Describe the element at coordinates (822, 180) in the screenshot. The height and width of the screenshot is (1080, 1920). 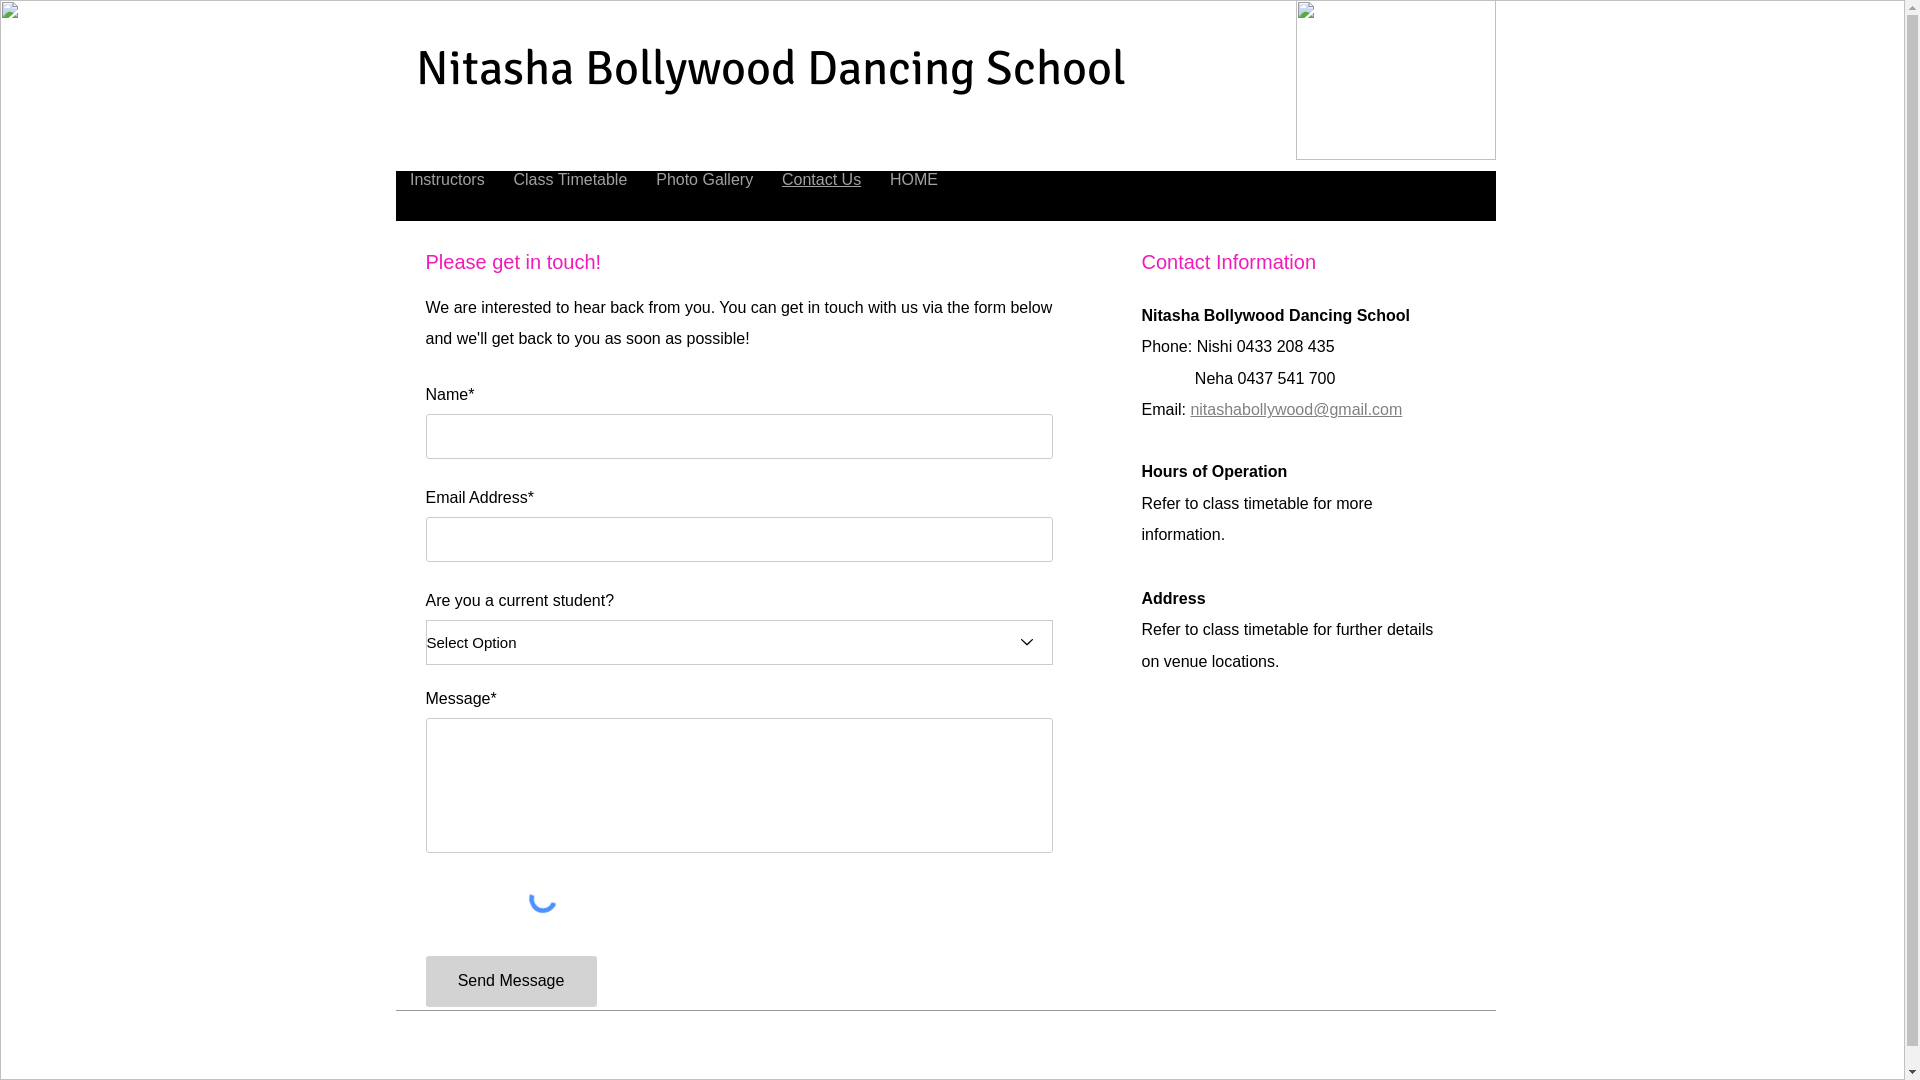
I see `Contact Us` at that location.